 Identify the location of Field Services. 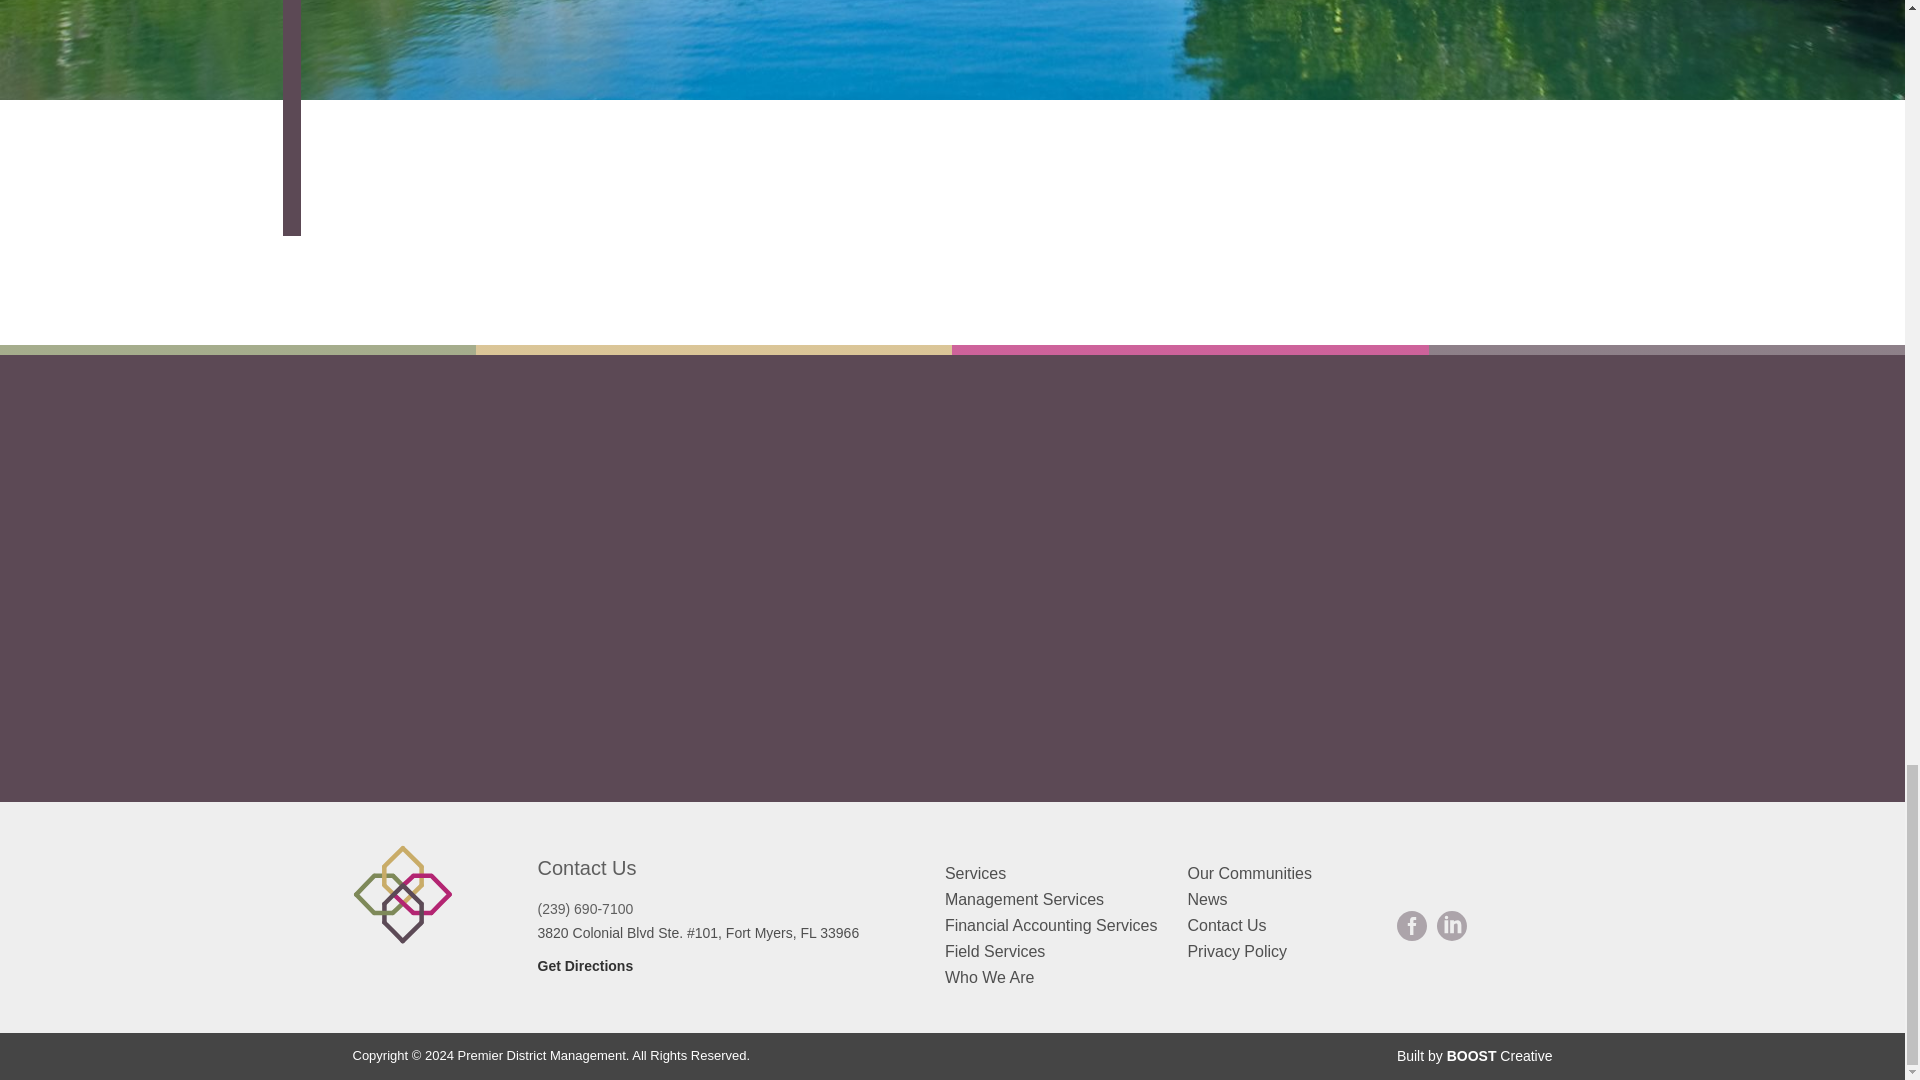
(994, 951).